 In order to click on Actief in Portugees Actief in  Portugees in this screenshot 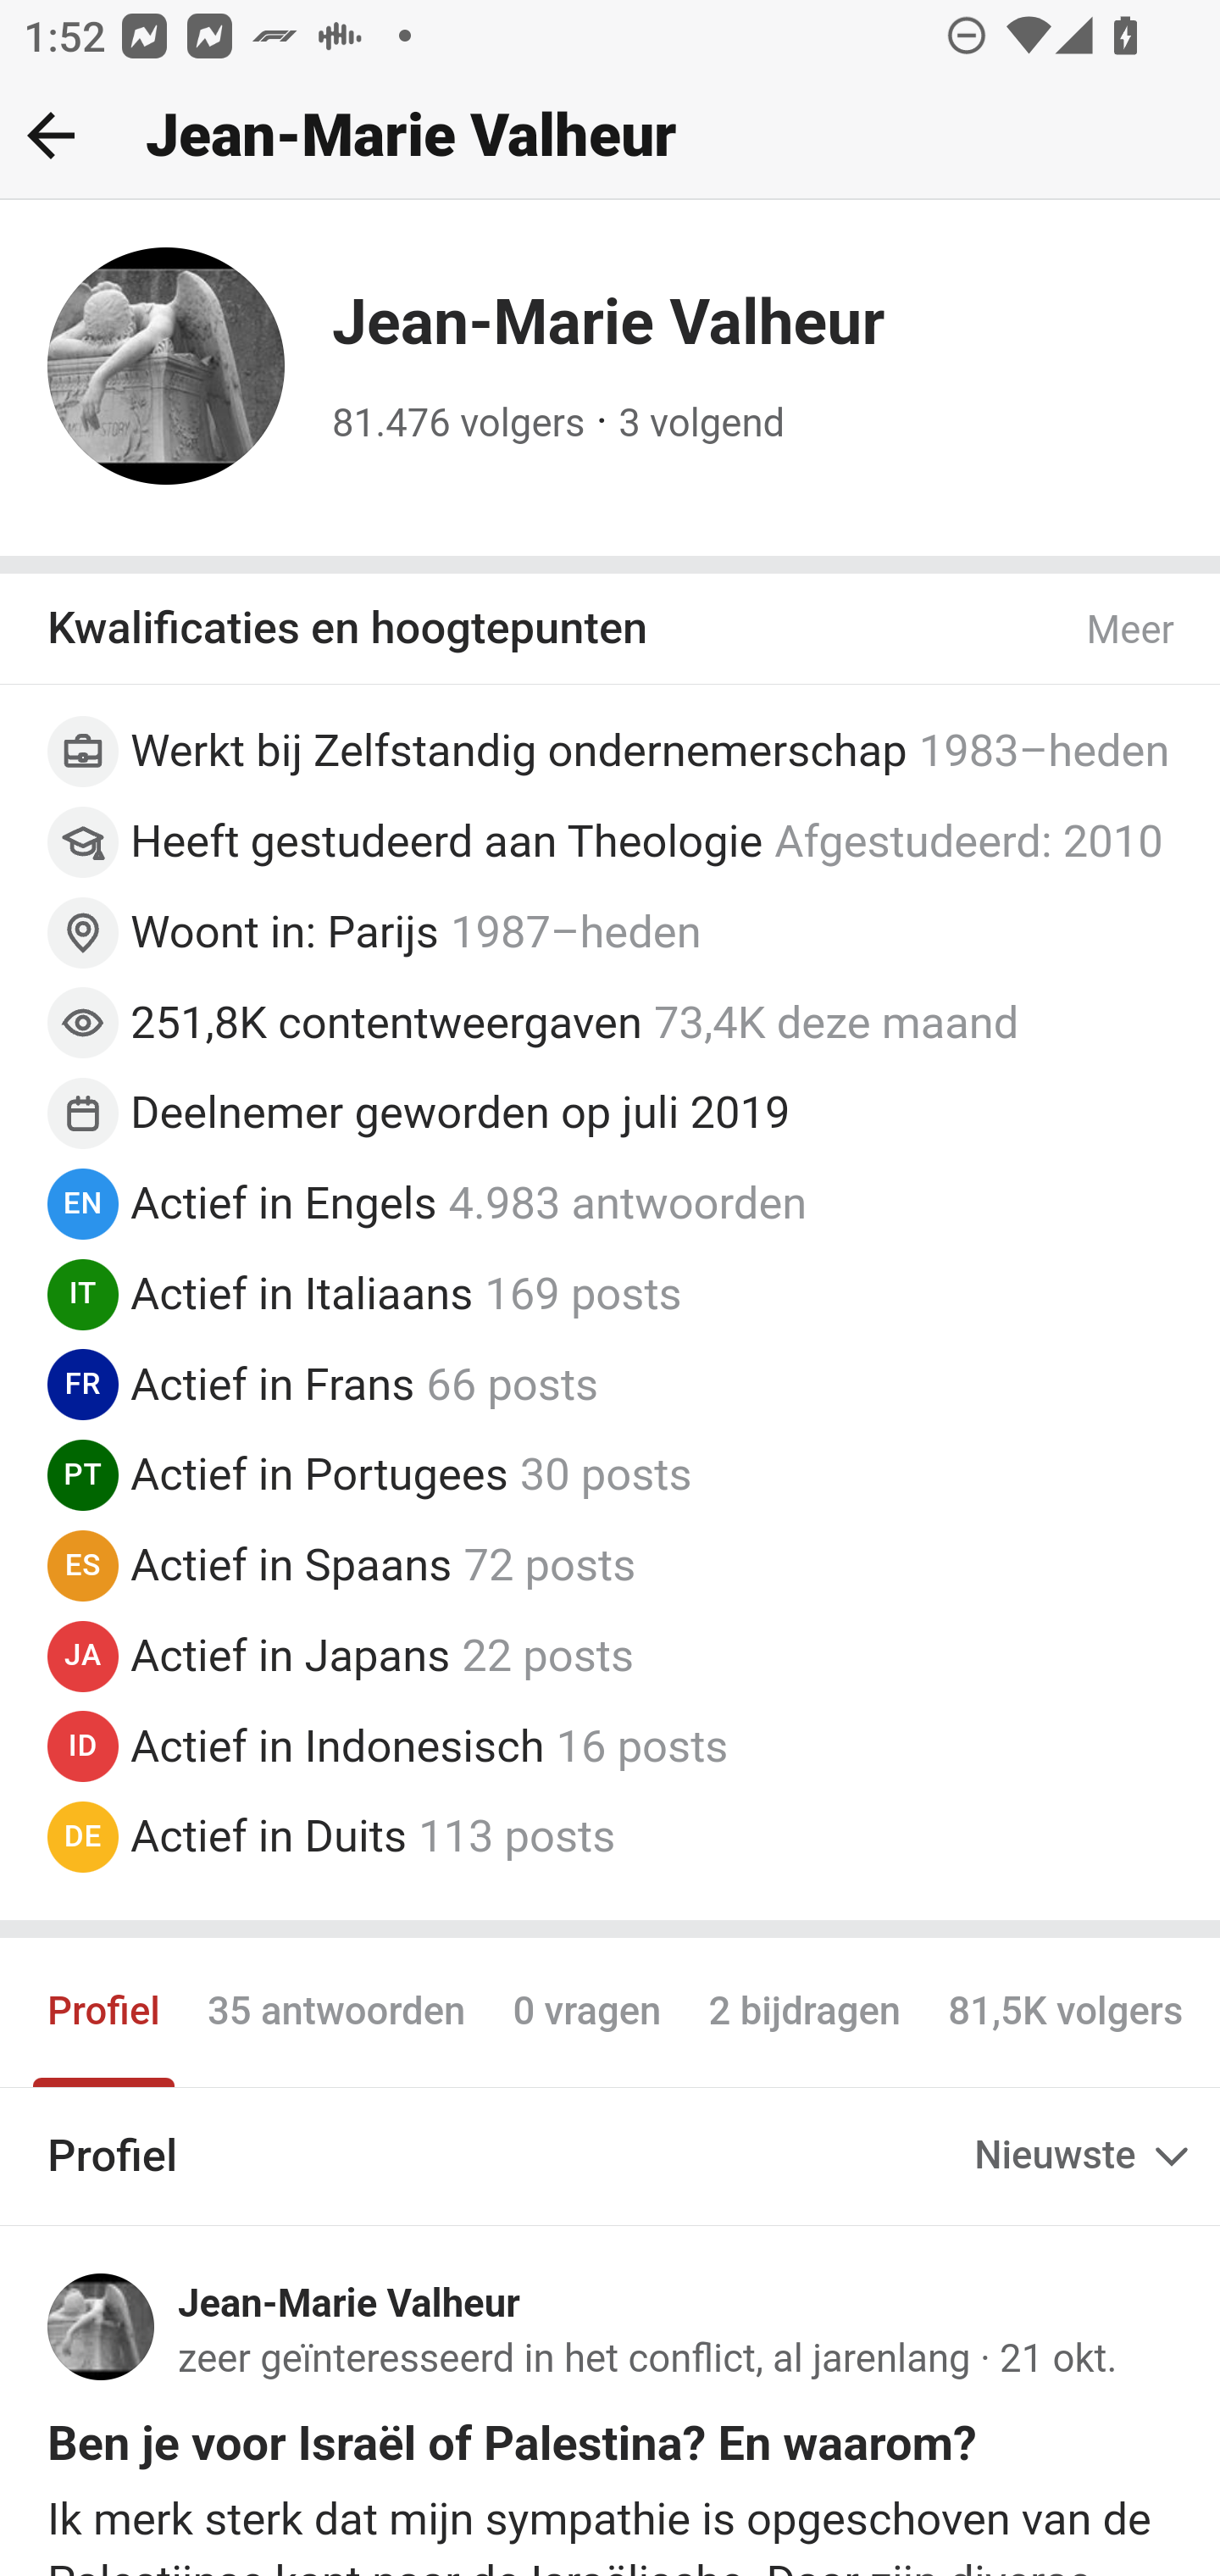, I will do `click(320, 1473)`.